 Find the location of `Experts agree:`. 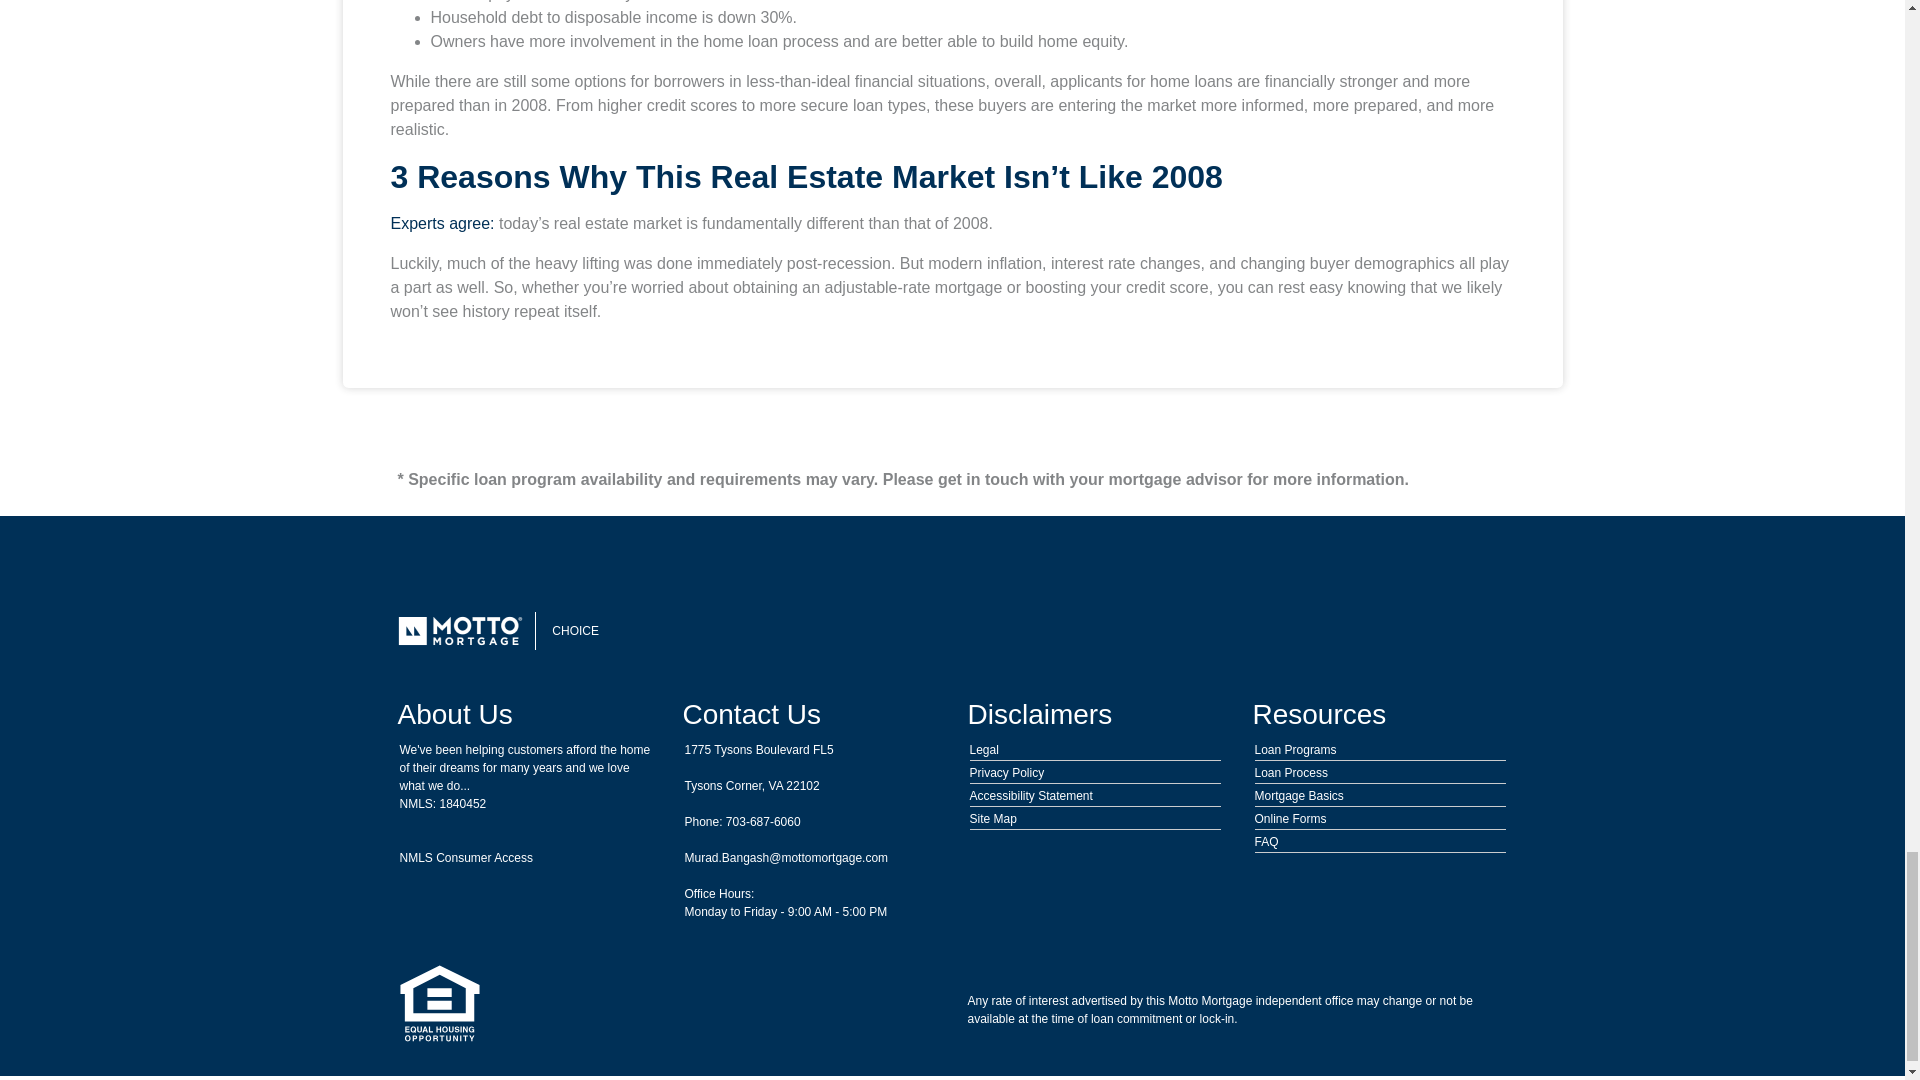

Experts agree: is located at coordinates (441, 223).